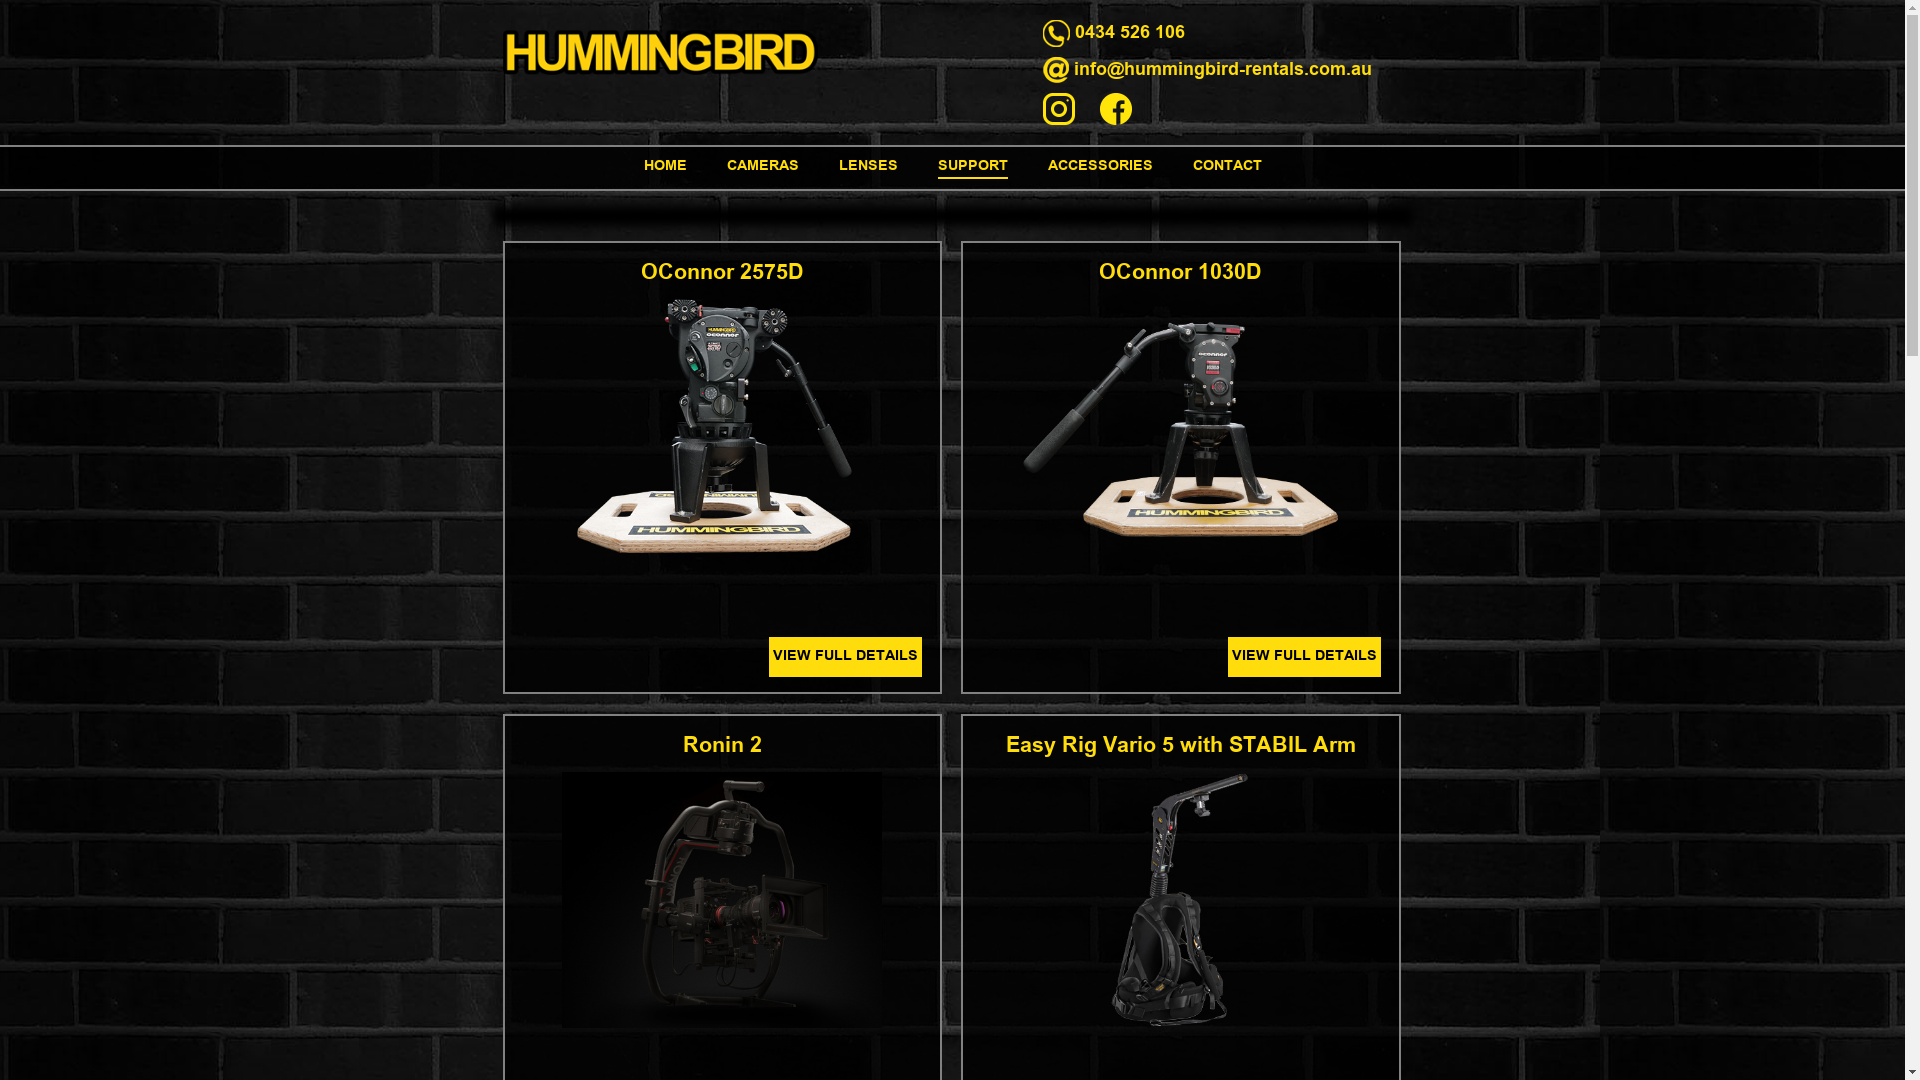  I want to click on OConnor 2575D, so click(722, 274).